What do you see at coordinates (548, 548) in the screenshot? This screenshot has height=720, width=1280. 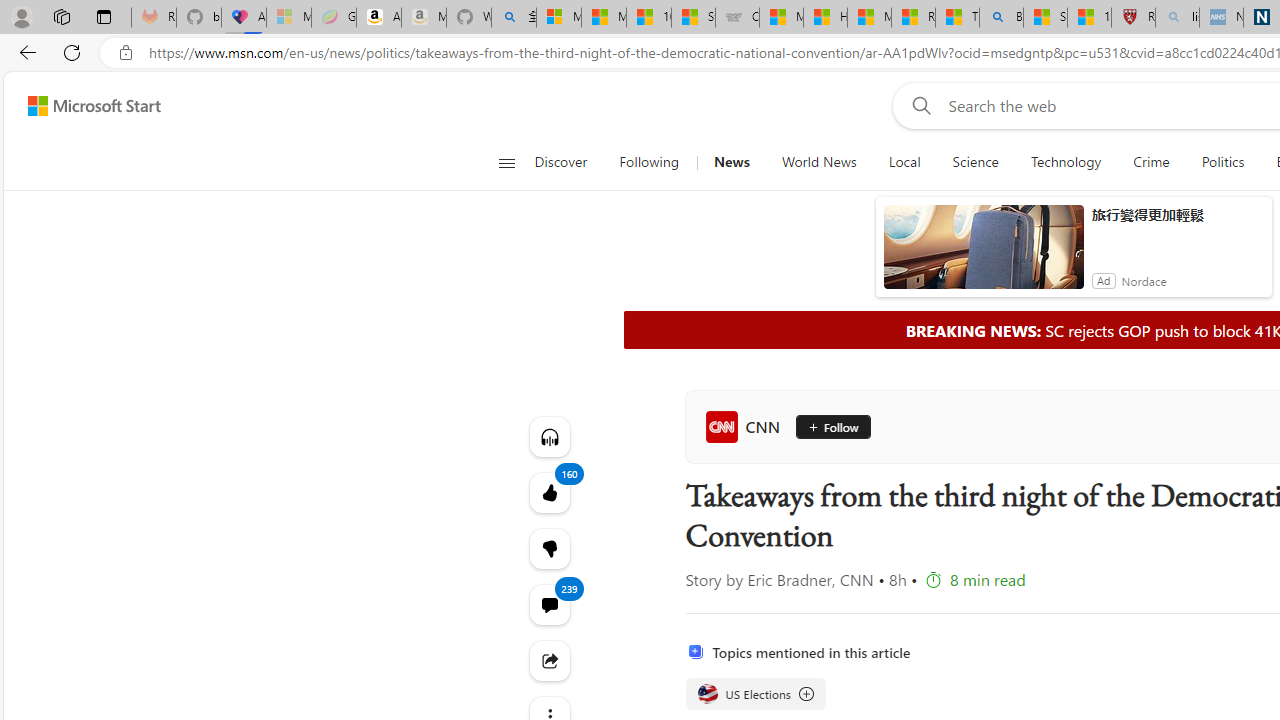 I see `160` at bounding box center [548, 548].